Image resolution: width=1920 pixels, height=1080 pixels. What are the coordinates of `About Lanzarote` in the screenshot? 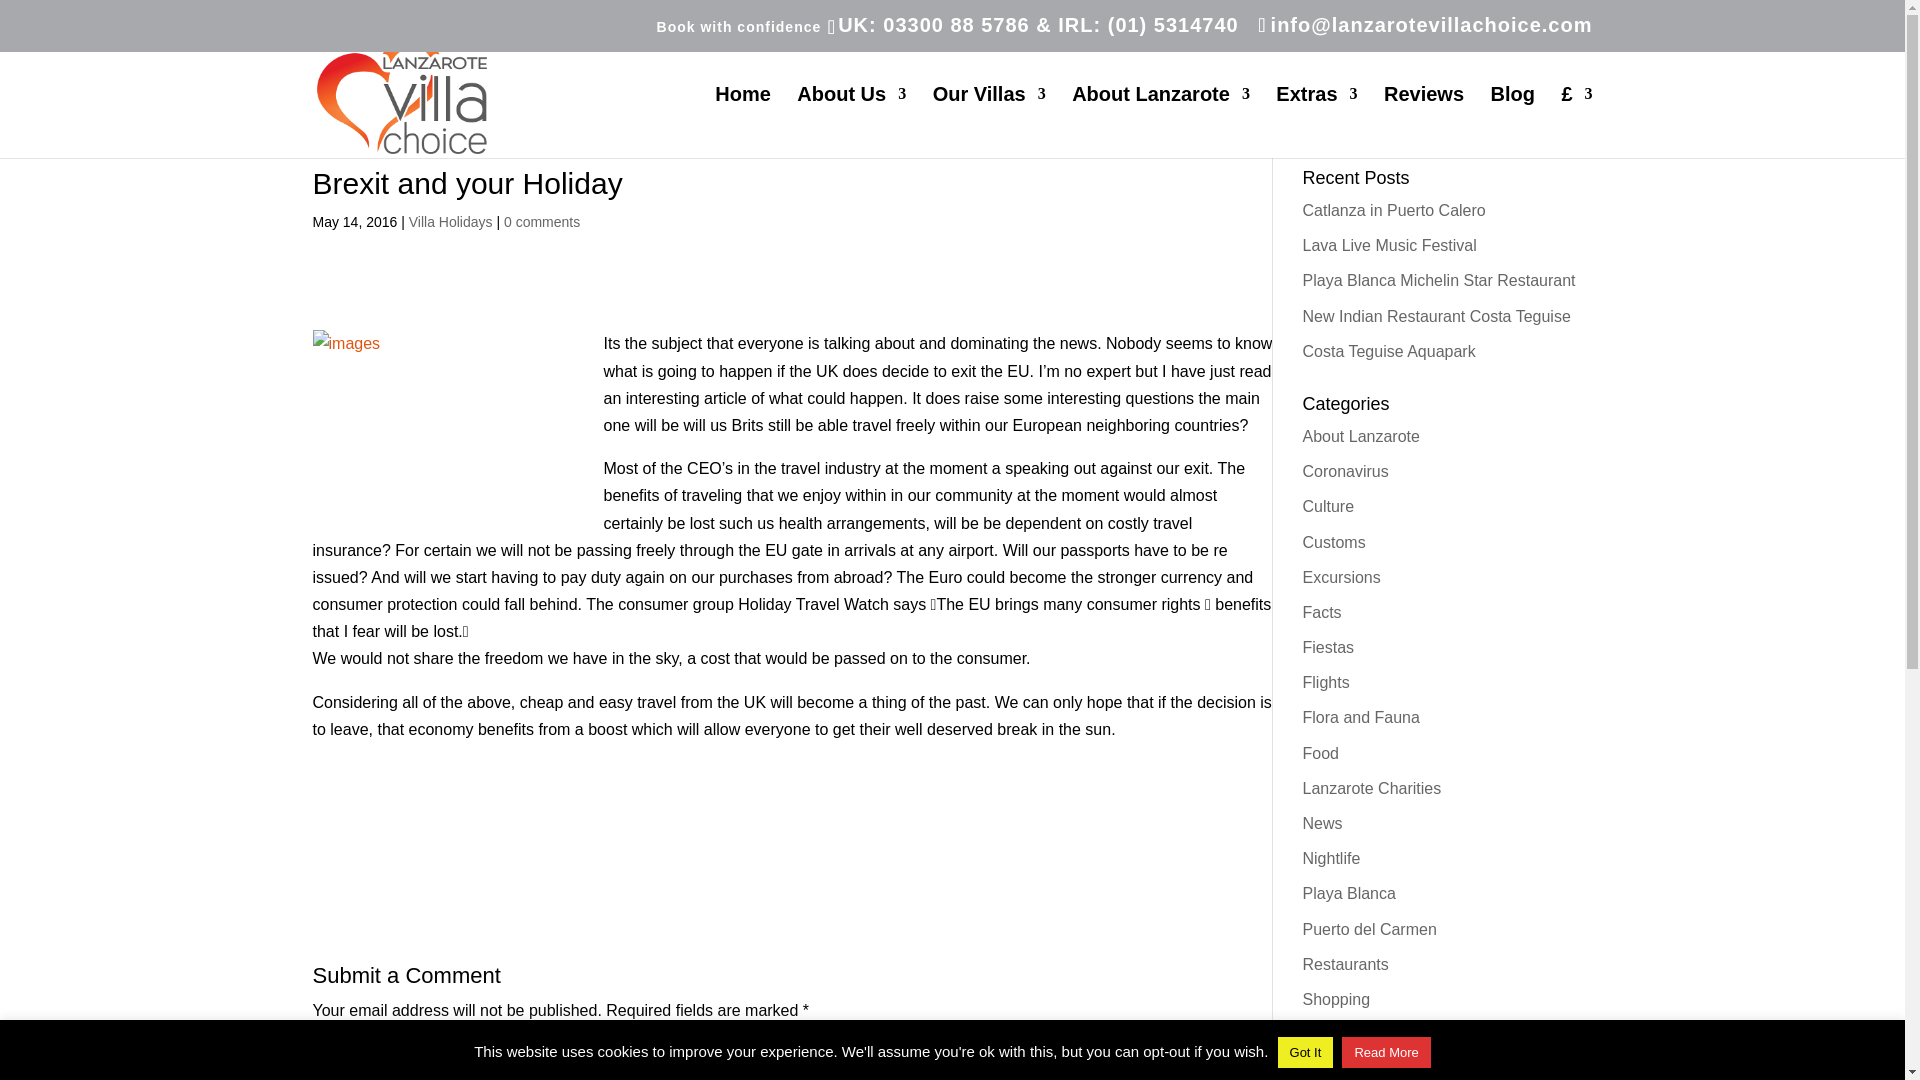 It's located at (1160, 122).